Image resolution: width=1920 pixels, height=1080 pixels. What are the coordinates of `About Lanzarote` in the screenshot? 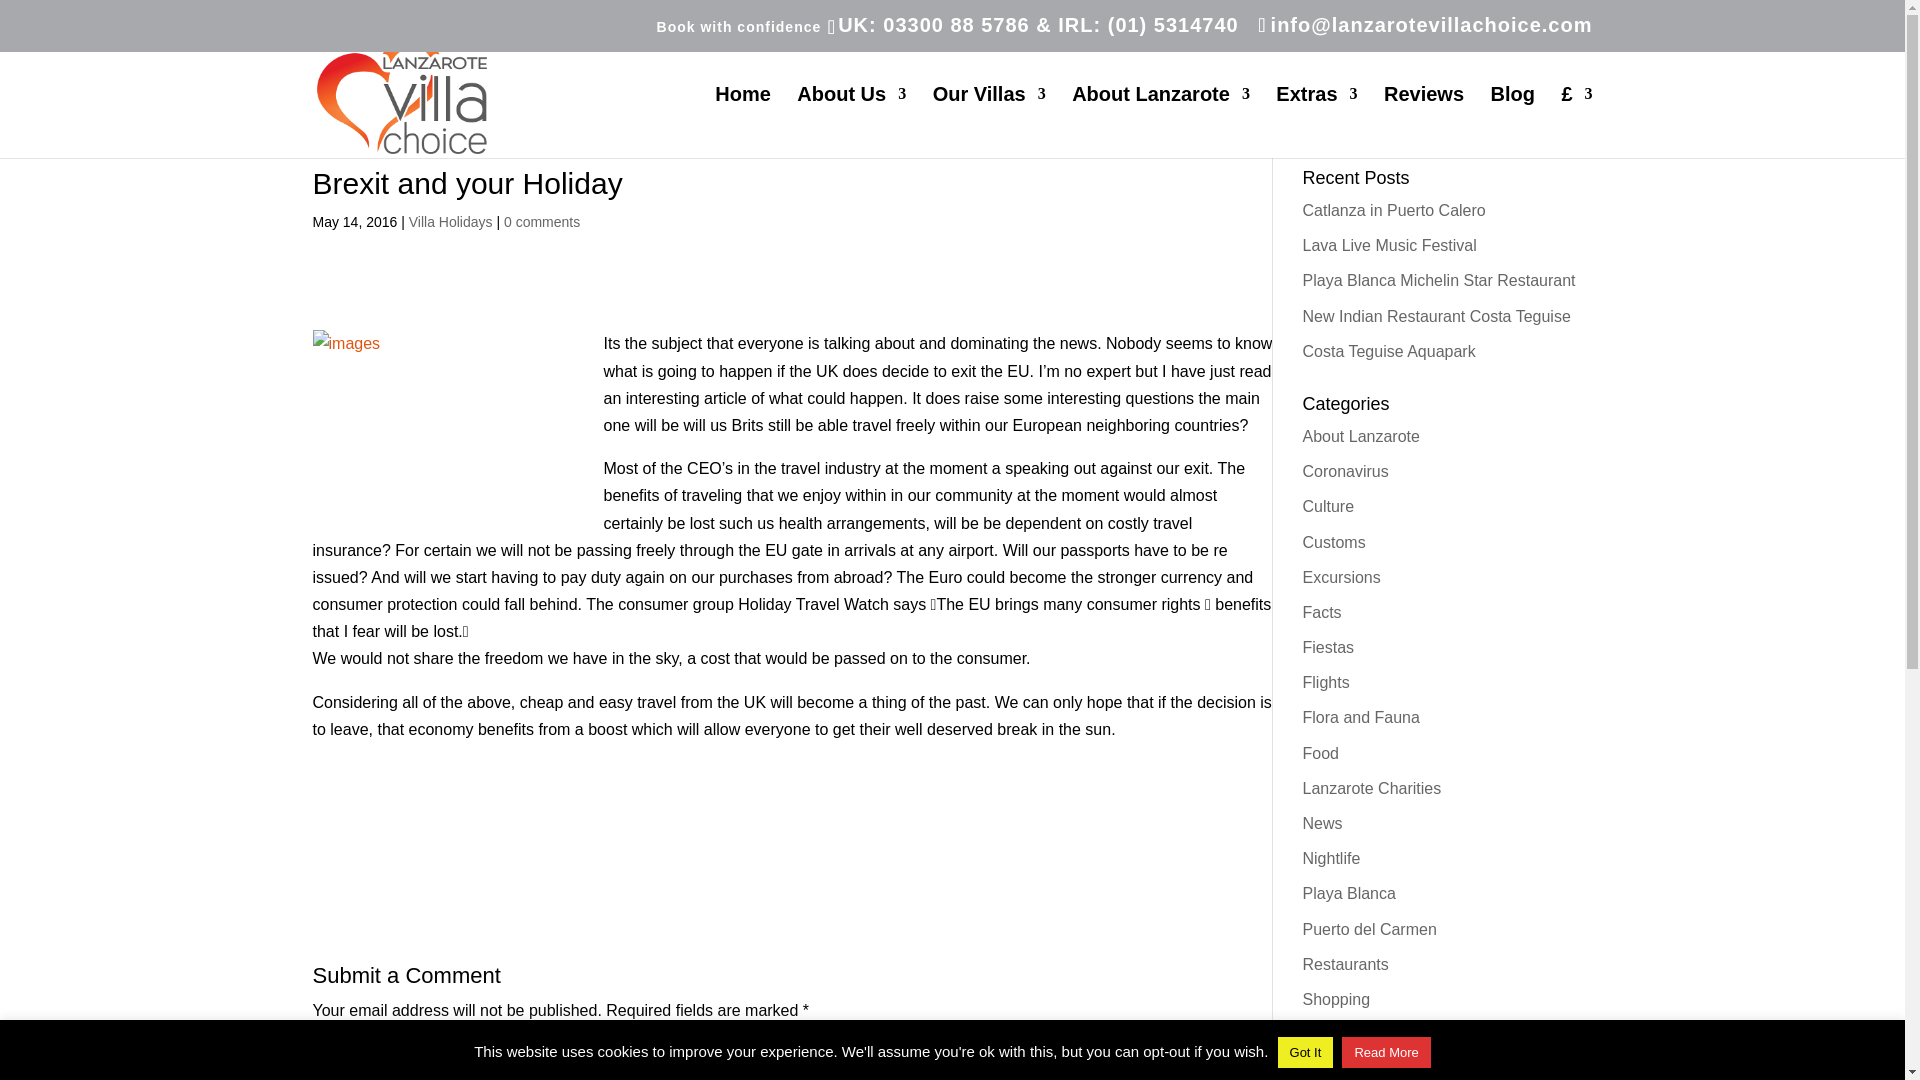 It's located at (1160, 122).